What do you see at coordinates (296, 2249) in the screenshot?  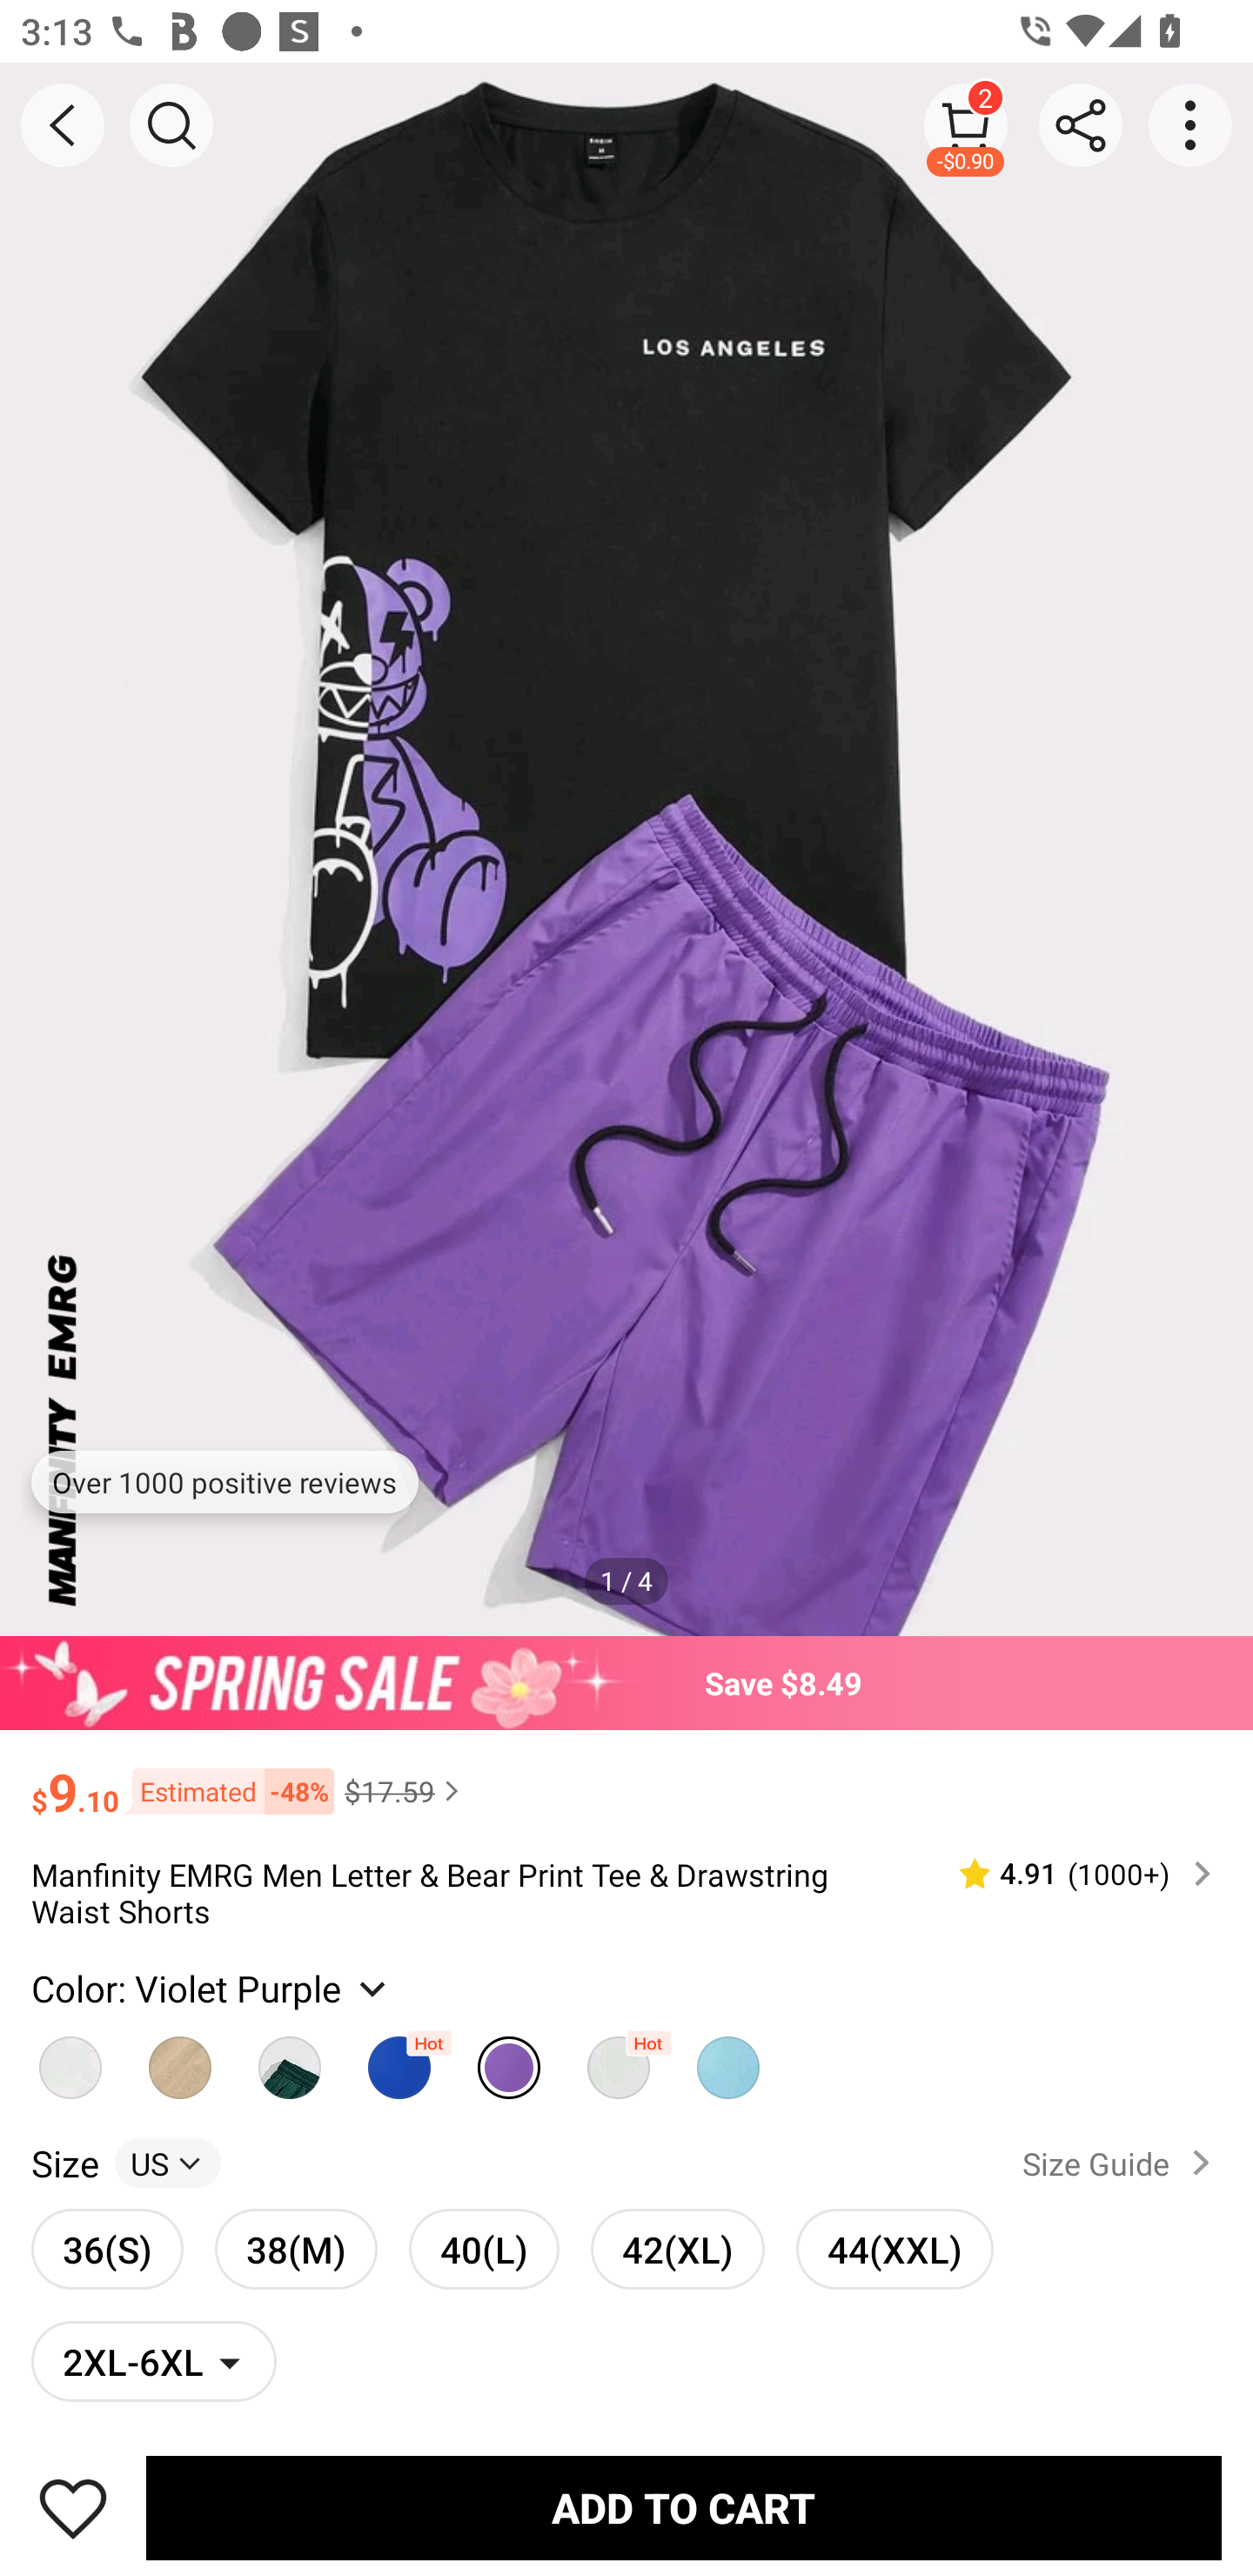 I see `38(M) 38(M)unselected option` at bounding box center [296, 2249].